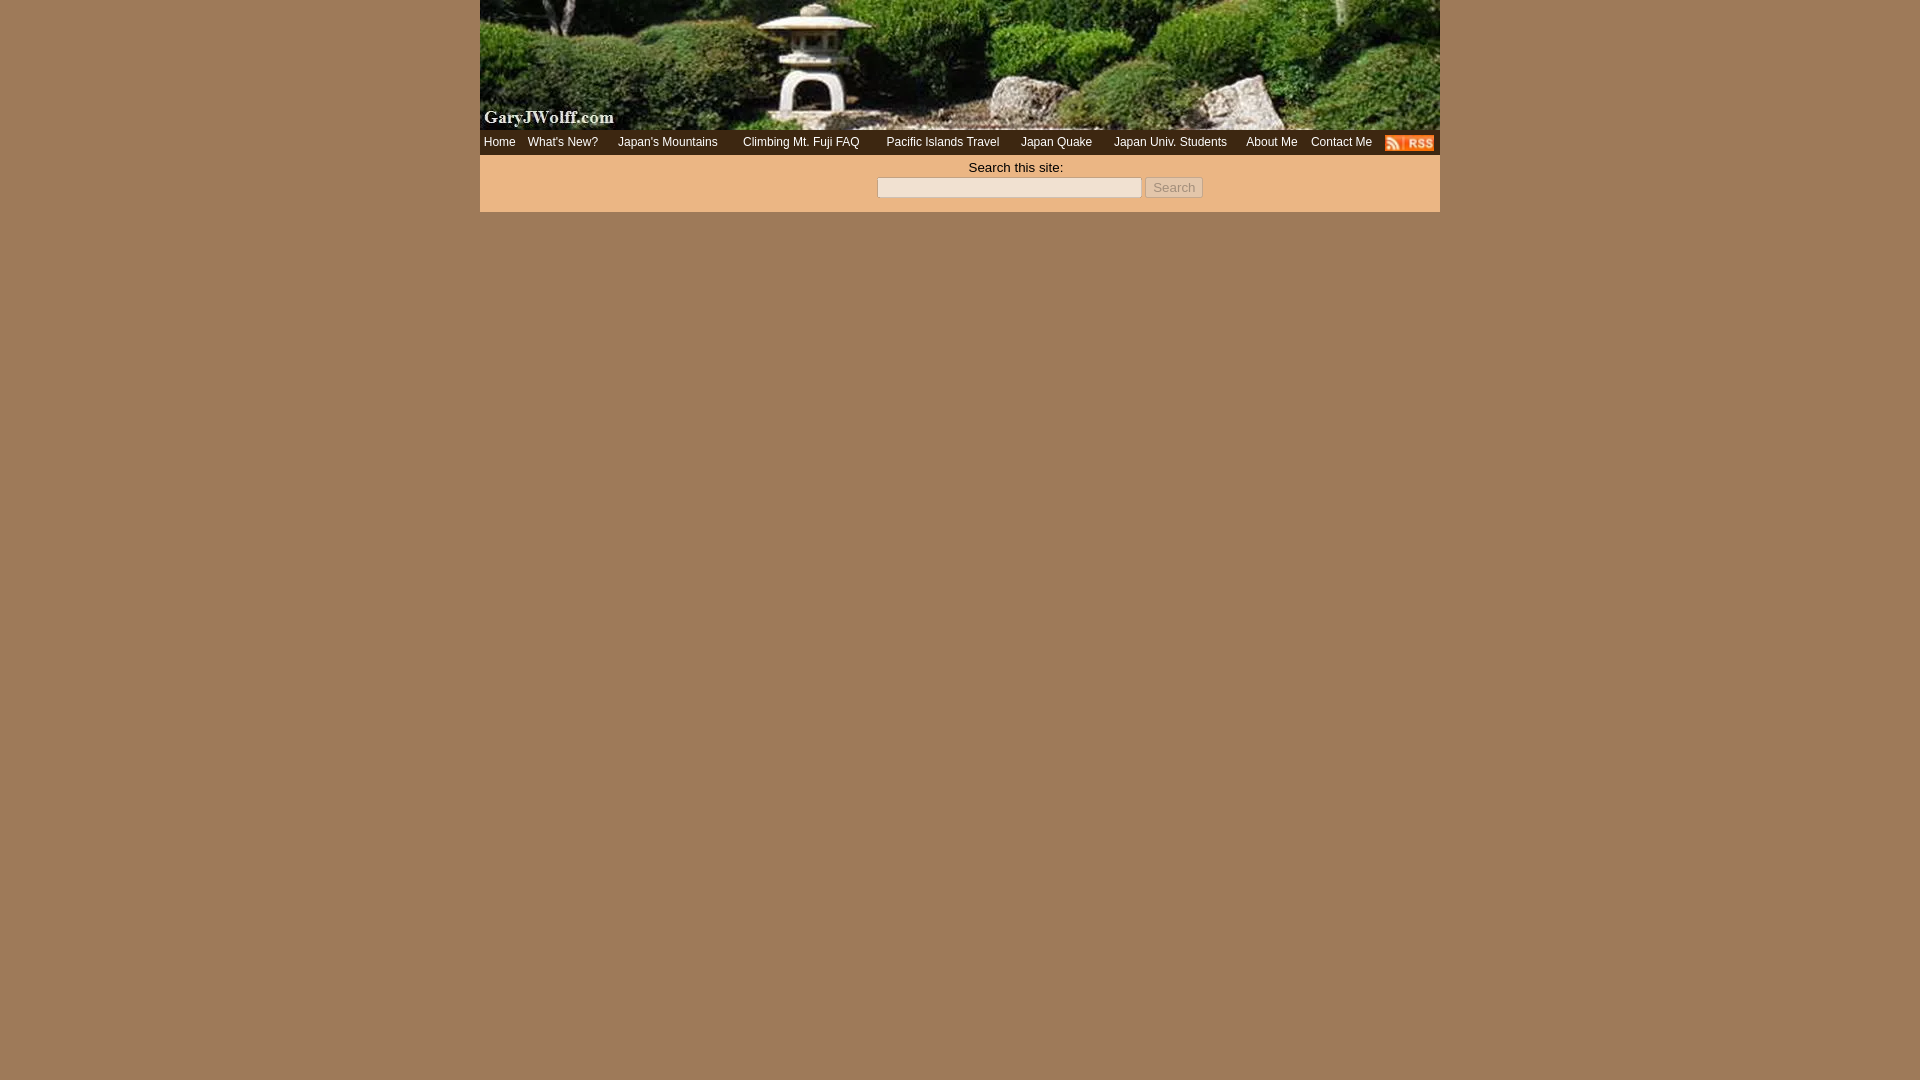 This screenshot has width=1920, height=1080. Describe the element at coordinates (1174, 187) in the screenshot. I see `Search` at that location.